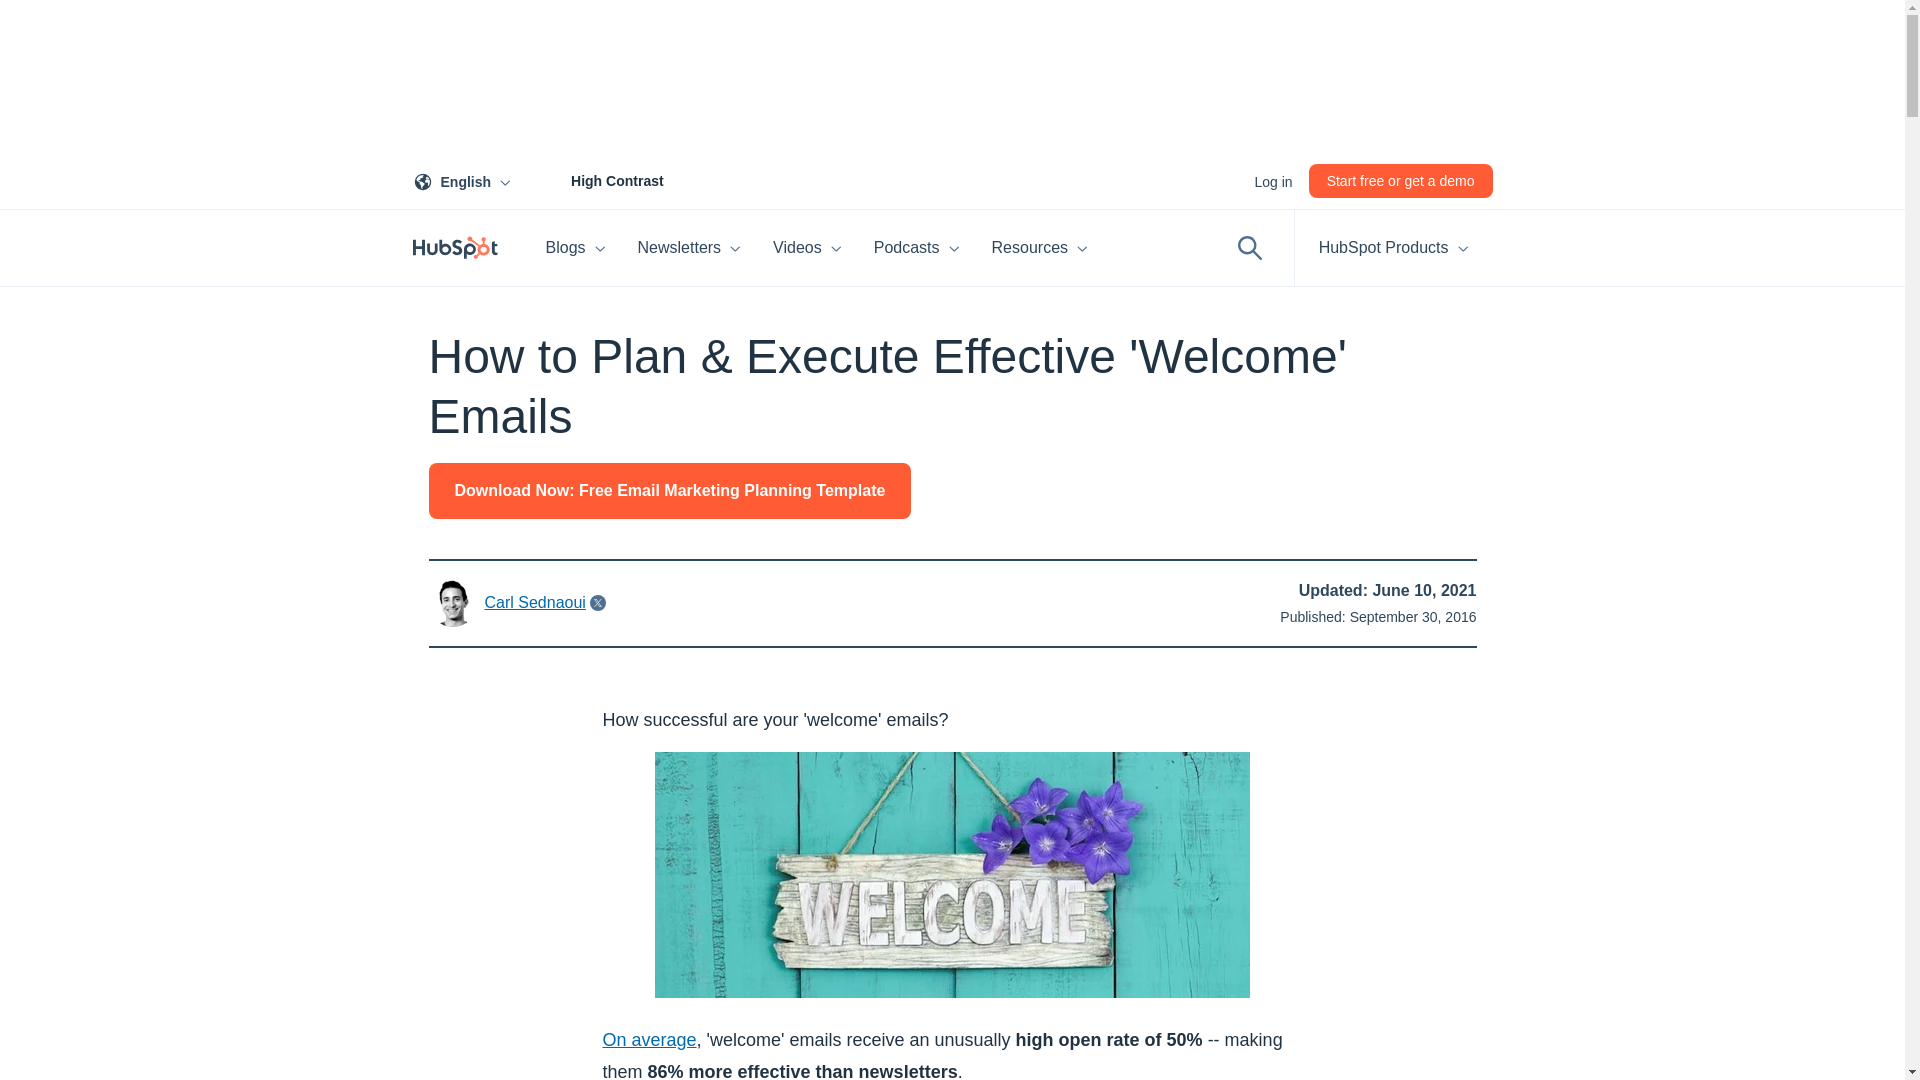 This screenshot has width=1920, height=1080. What do you see at coordinates (807, 248) in the screenshot?
I see `Log in` at bounding box center [807, 248].